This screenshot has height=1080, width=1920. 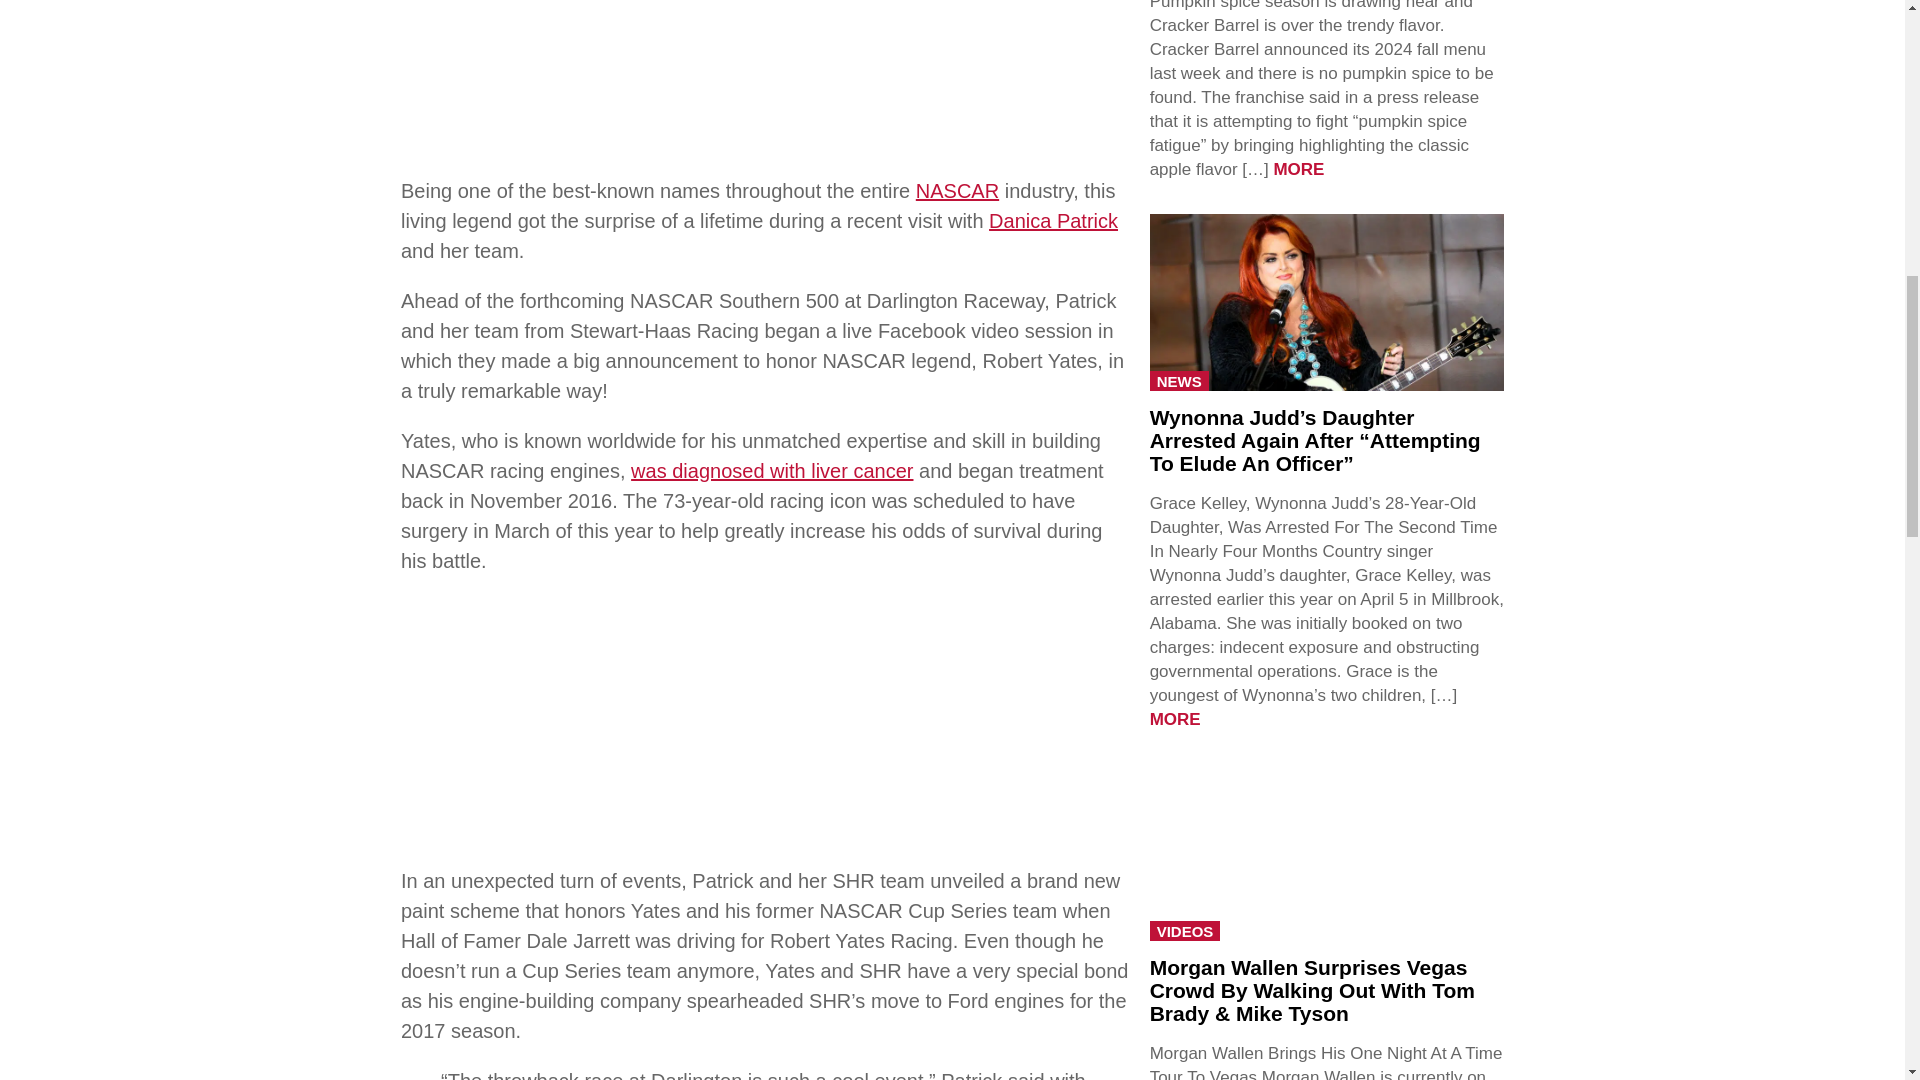 What do you see at coordinates (1176, 719) in the screenshot?
I see `MORE` at bounding box center [1176, 719].